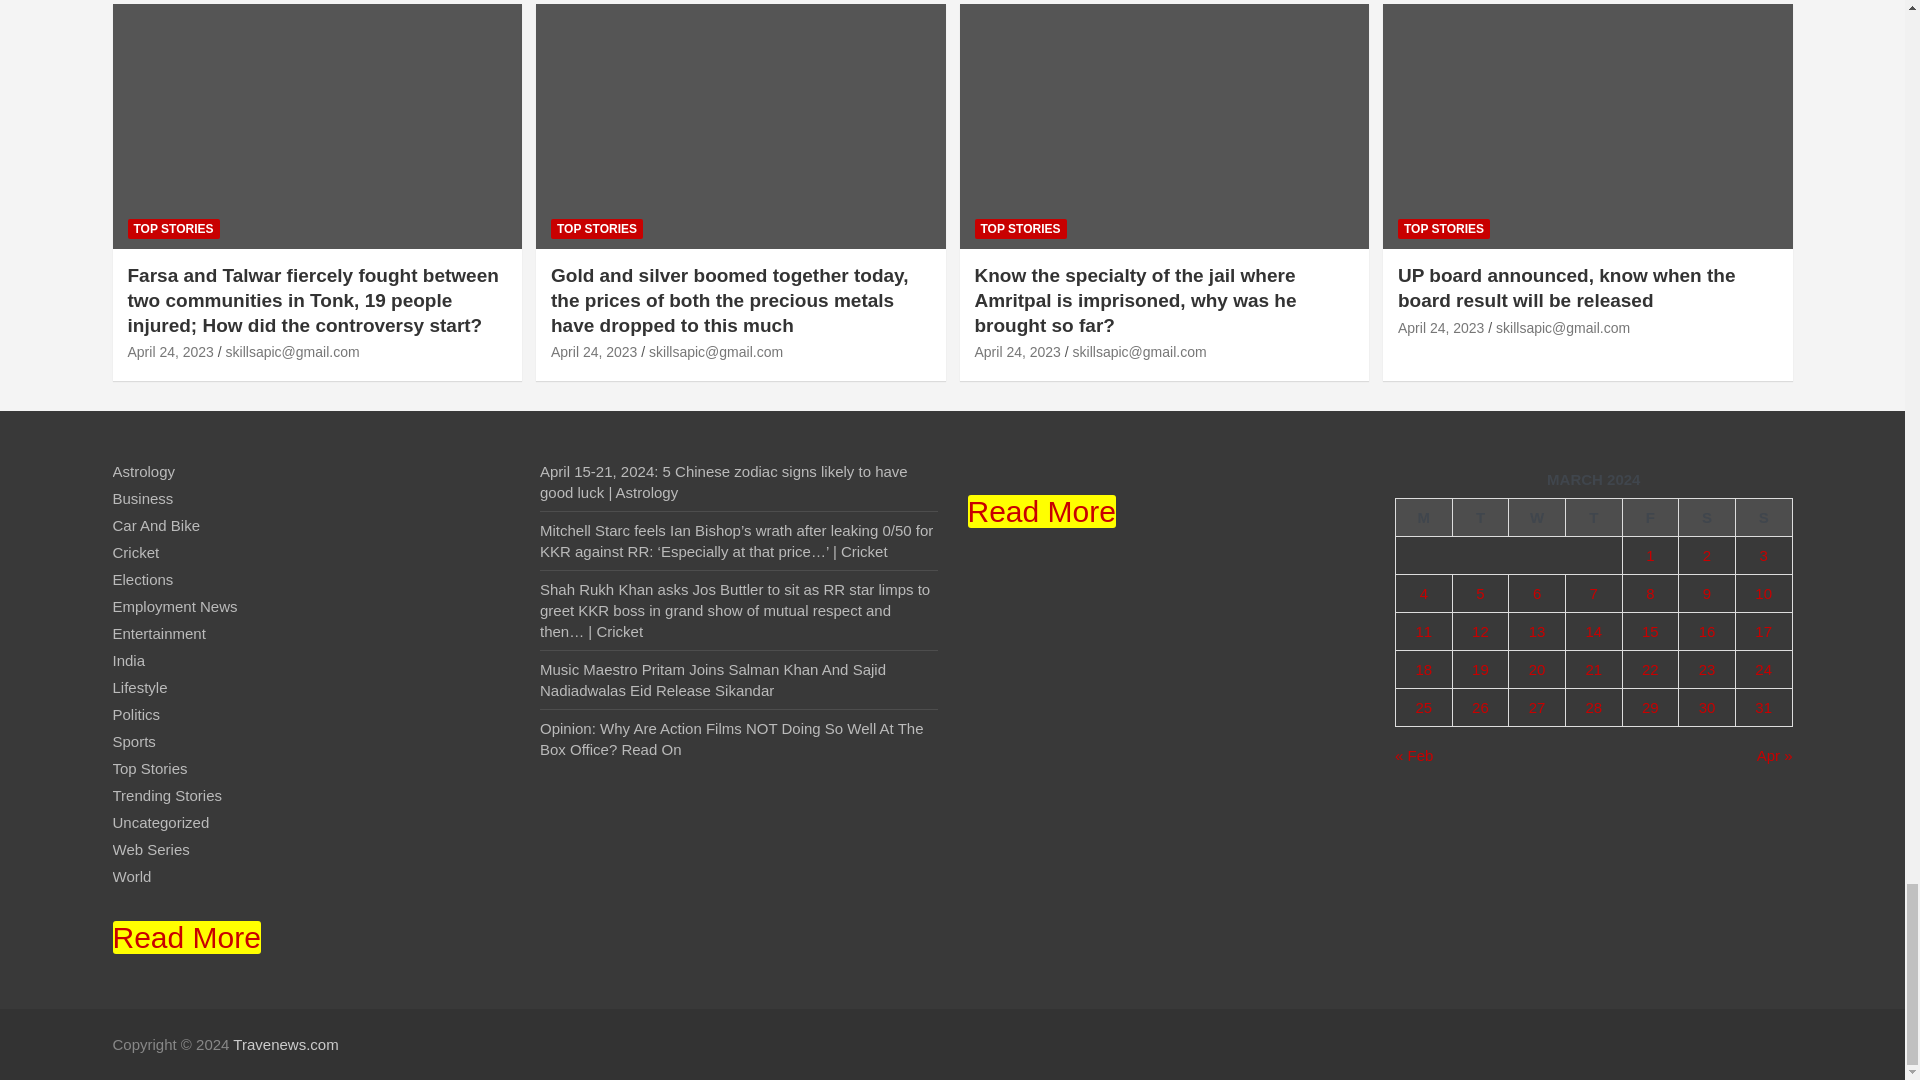  What do you see at coordinates (1706, 517) in the screenshot?
I see `Saturday` at bounding box center [1706, 517].